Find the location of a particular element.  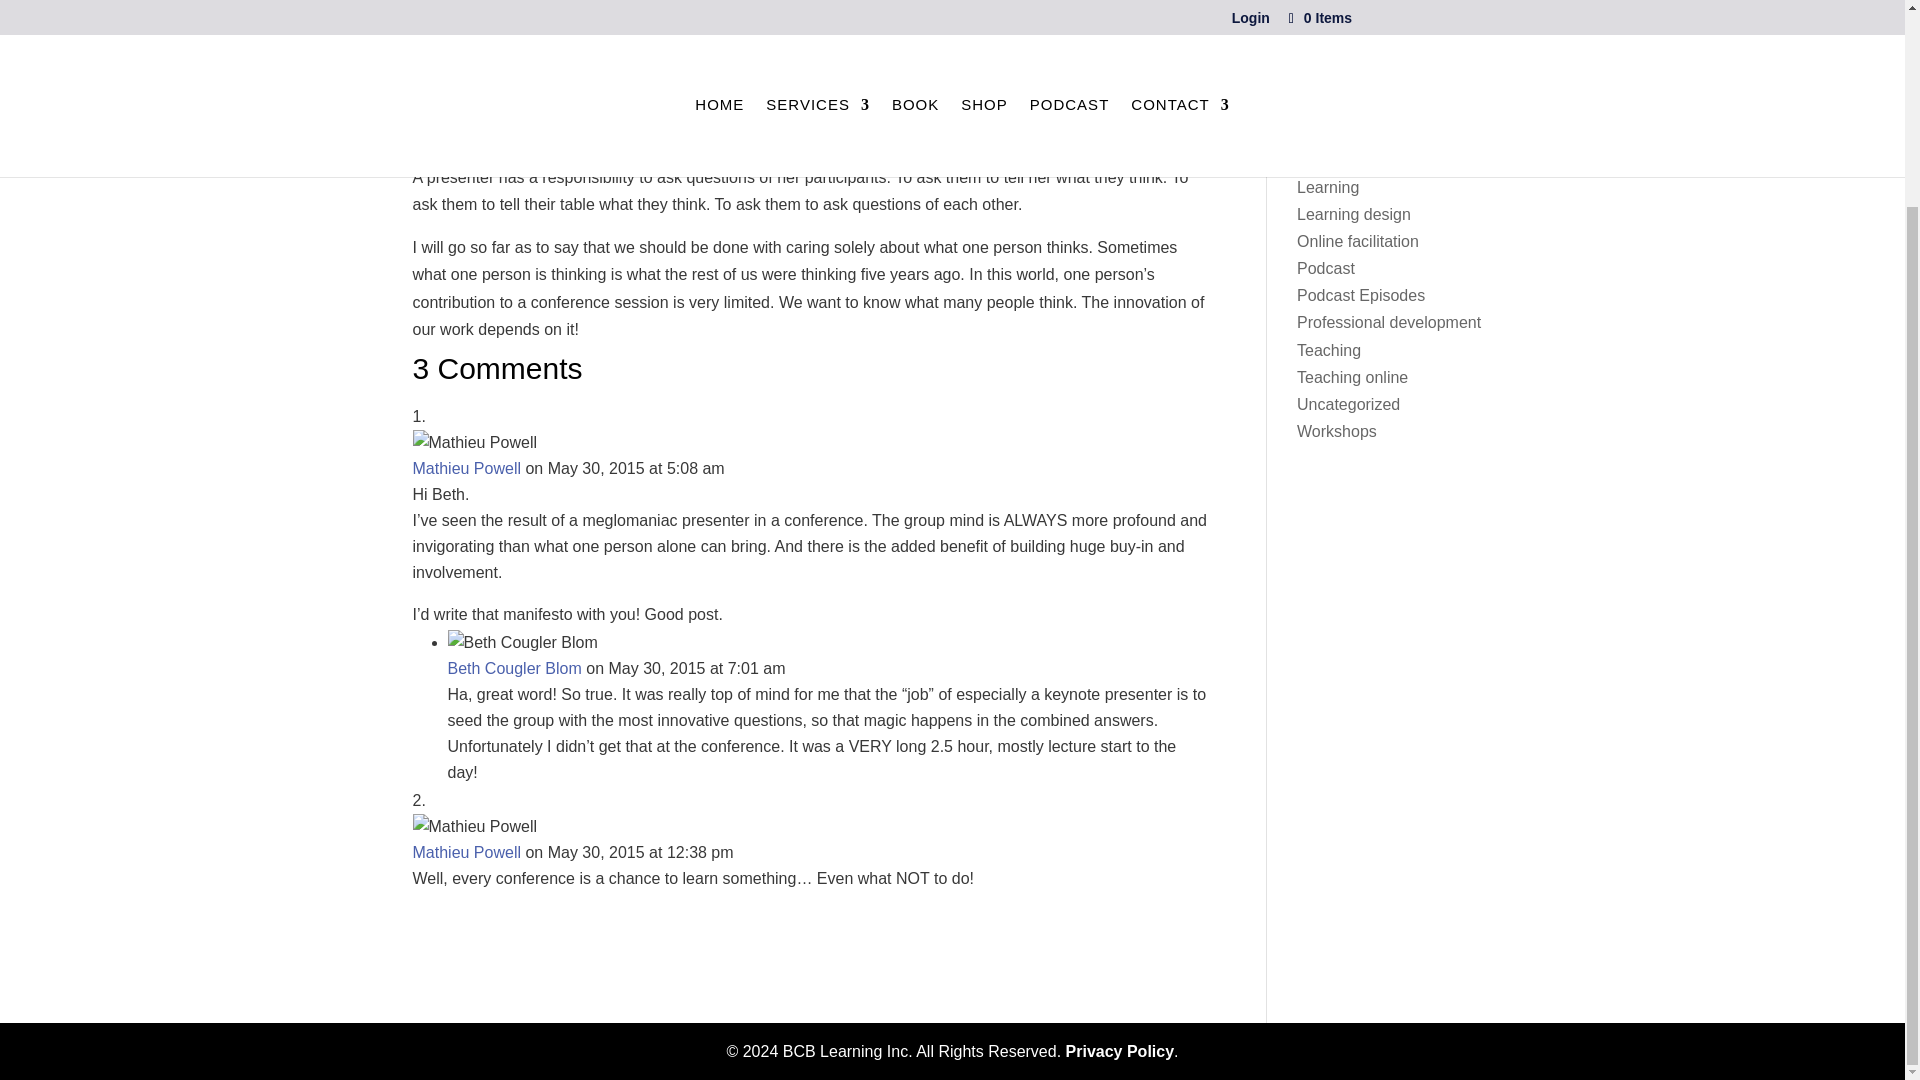

Consulting is located at coordinates (1334, 106).